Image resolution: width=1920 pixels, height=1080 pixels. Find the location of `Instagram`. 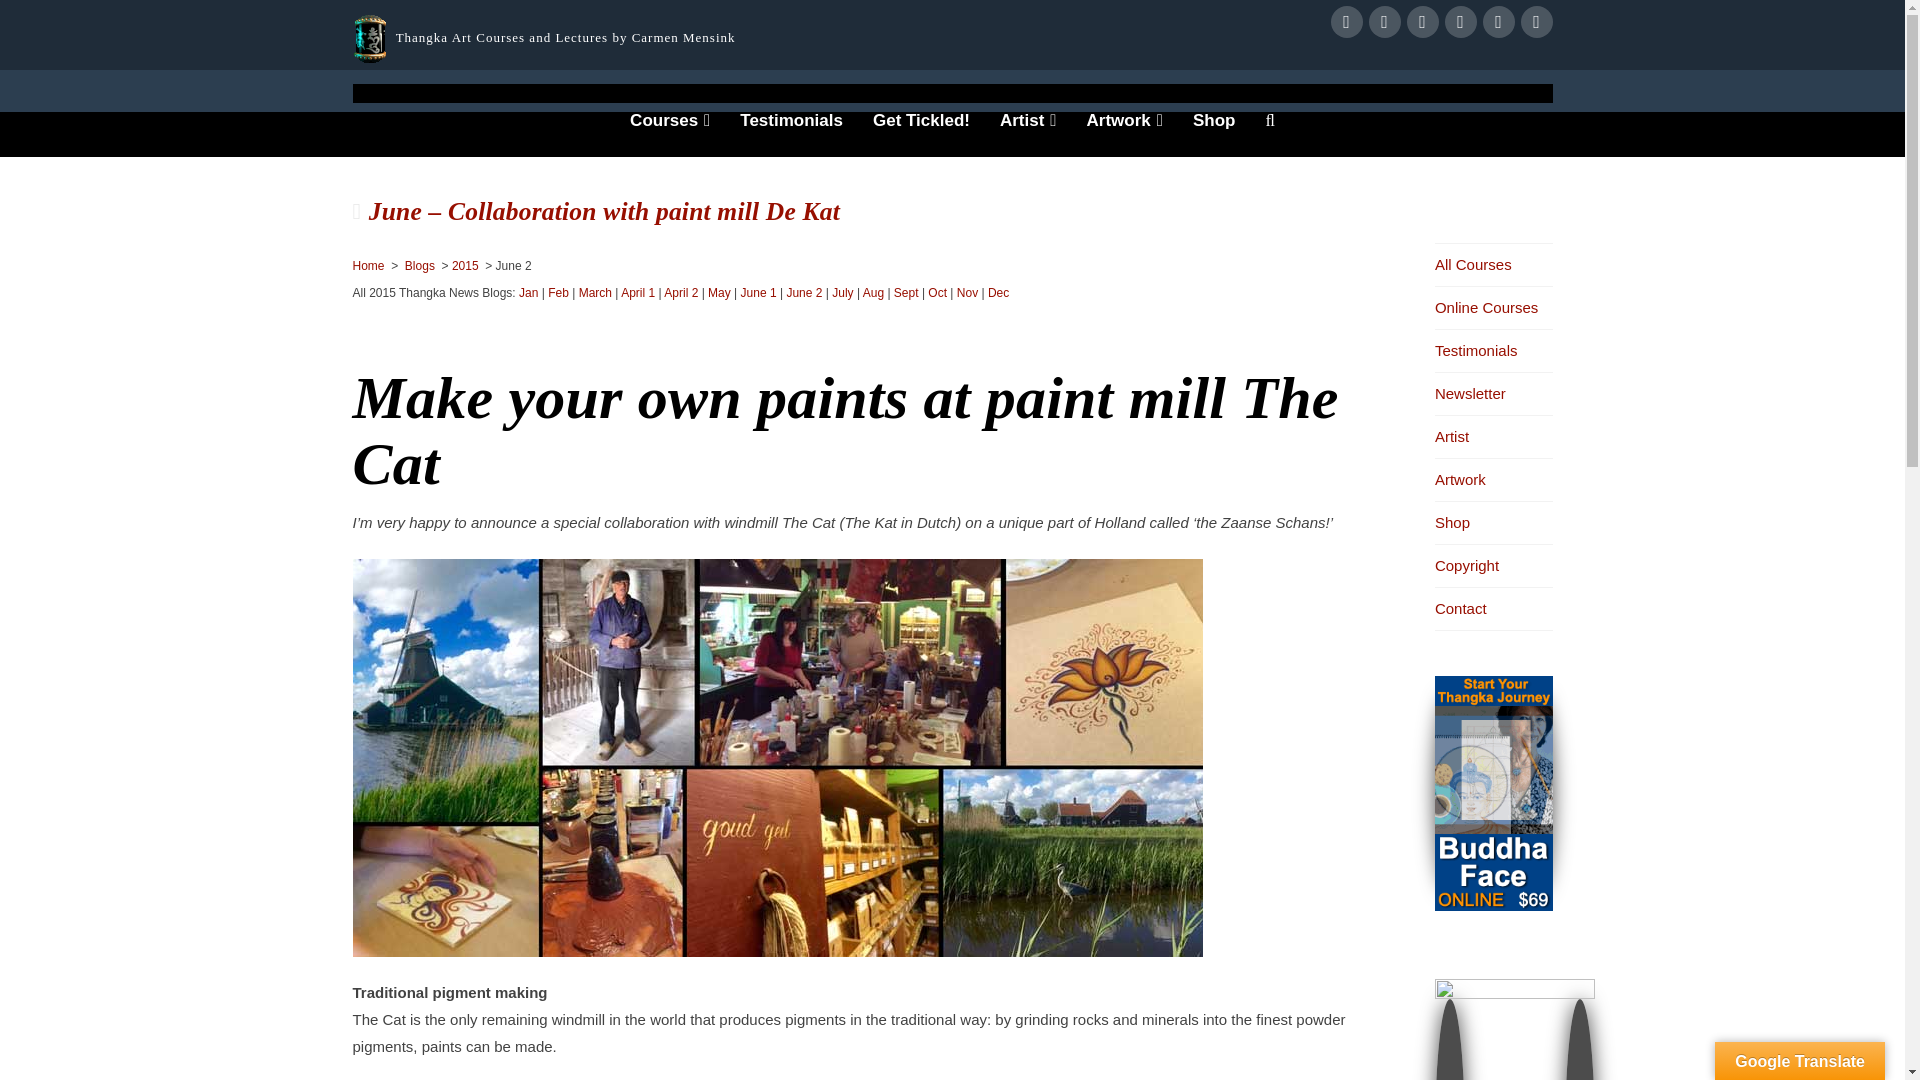

Instagram is located at coordinates (1498, 22).